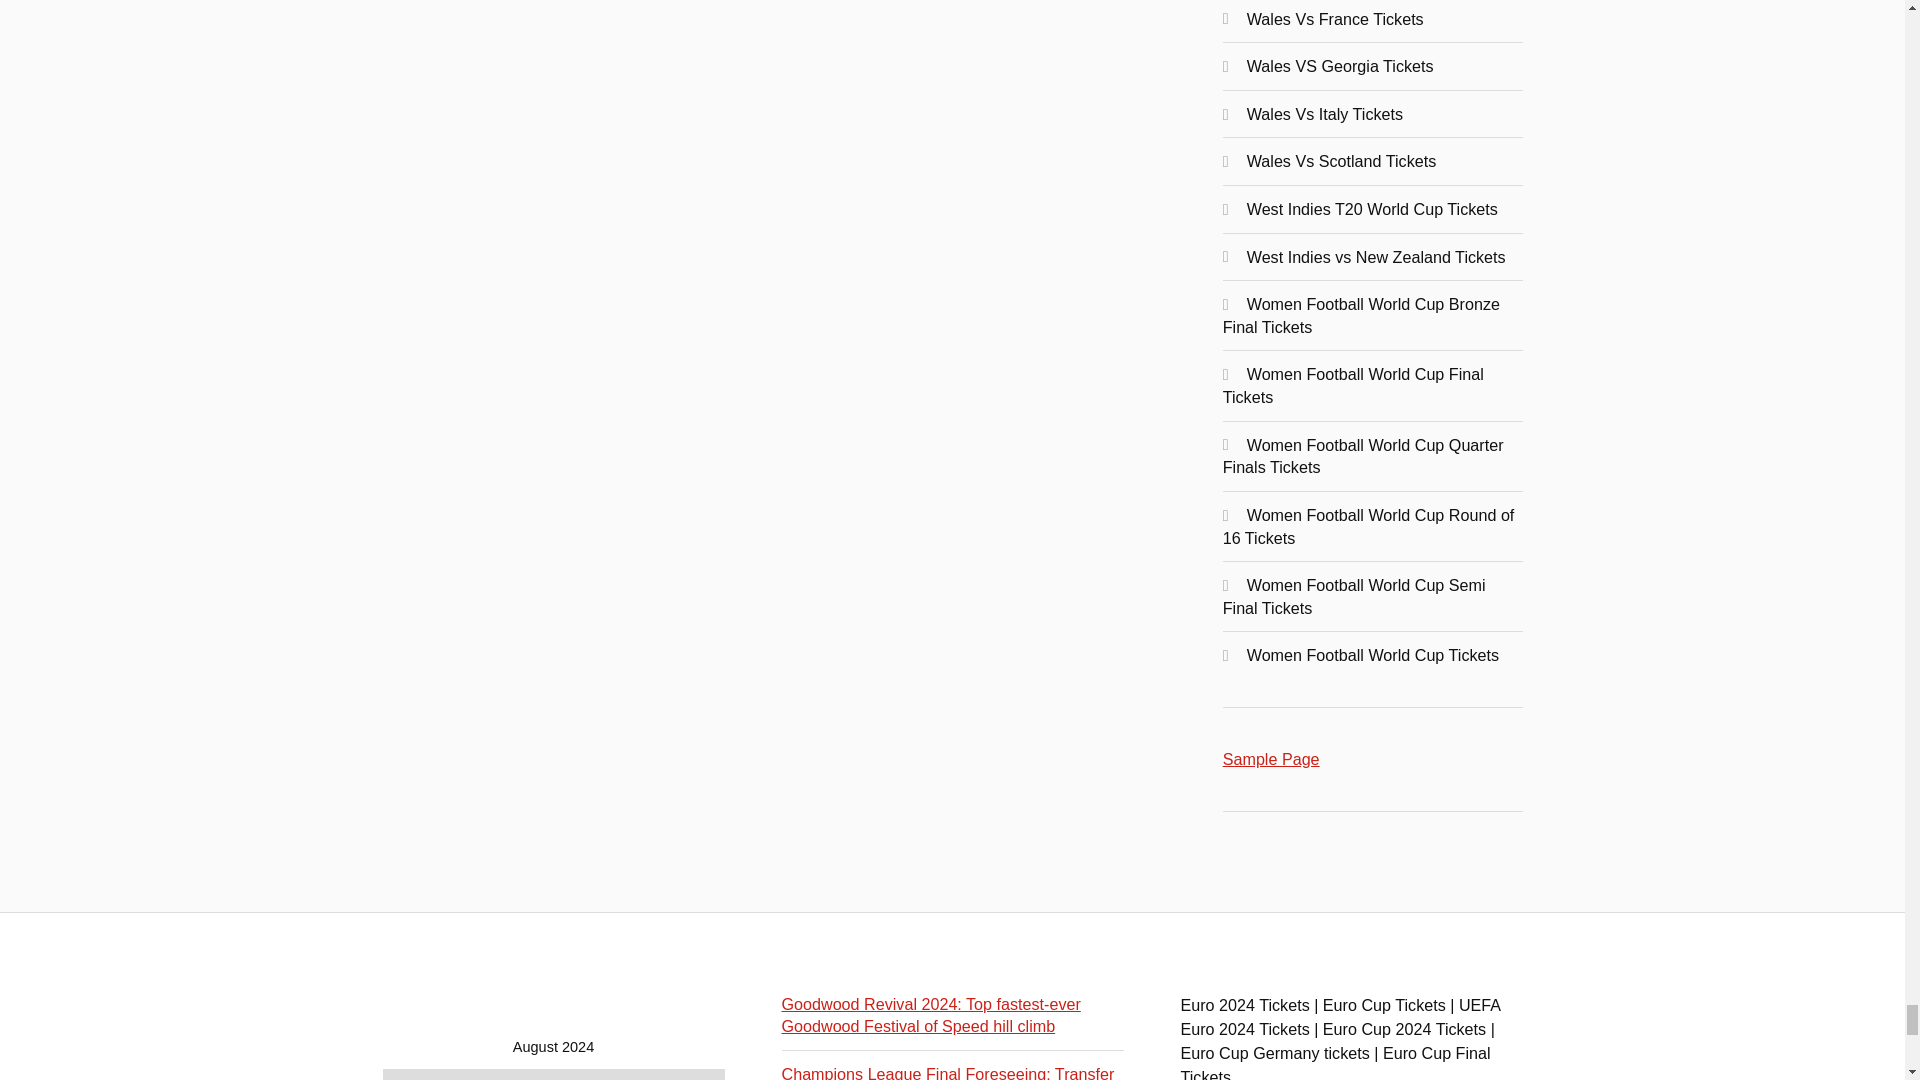 The width and height of the screenshot is (1920, 1080). I want to click on Saturday, so click(651, 1074).